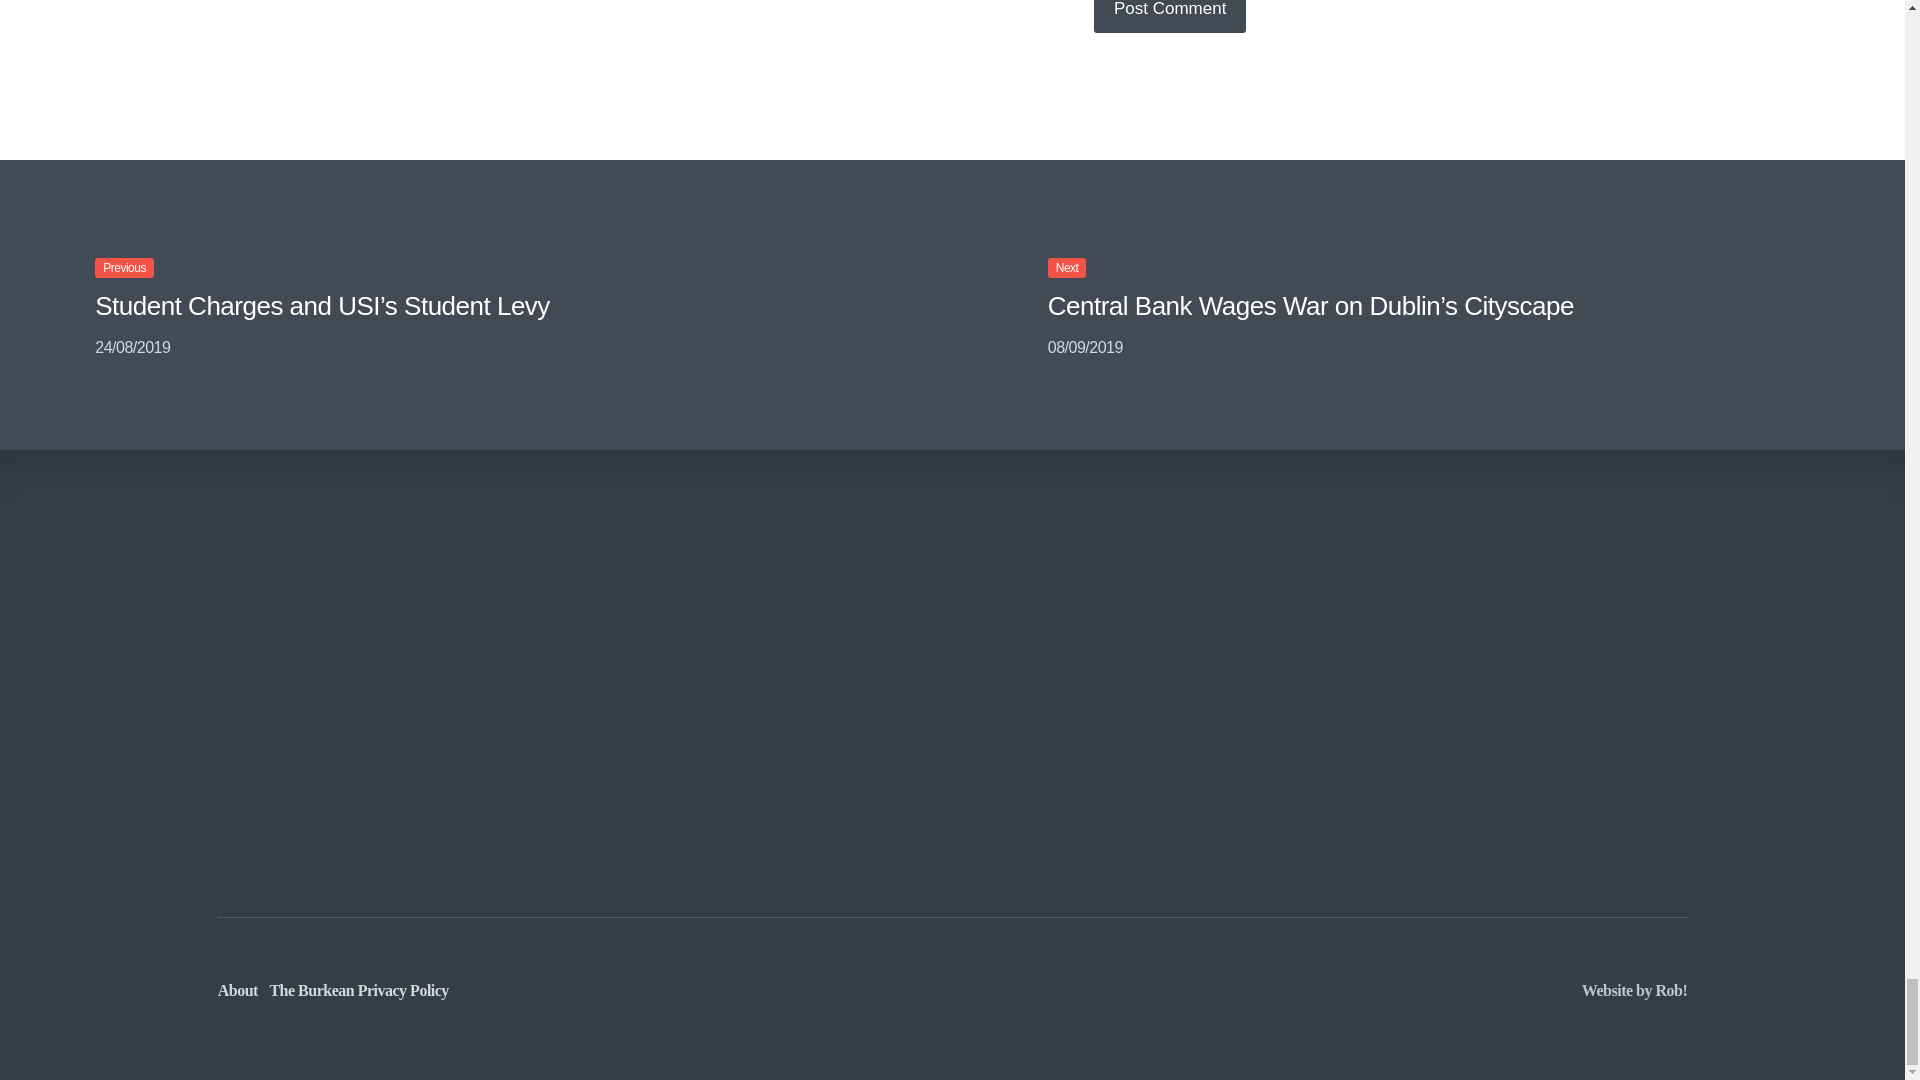 This screenshot has width=1920, height=1080. I want to click on Post Comment, so click(1170, 16).